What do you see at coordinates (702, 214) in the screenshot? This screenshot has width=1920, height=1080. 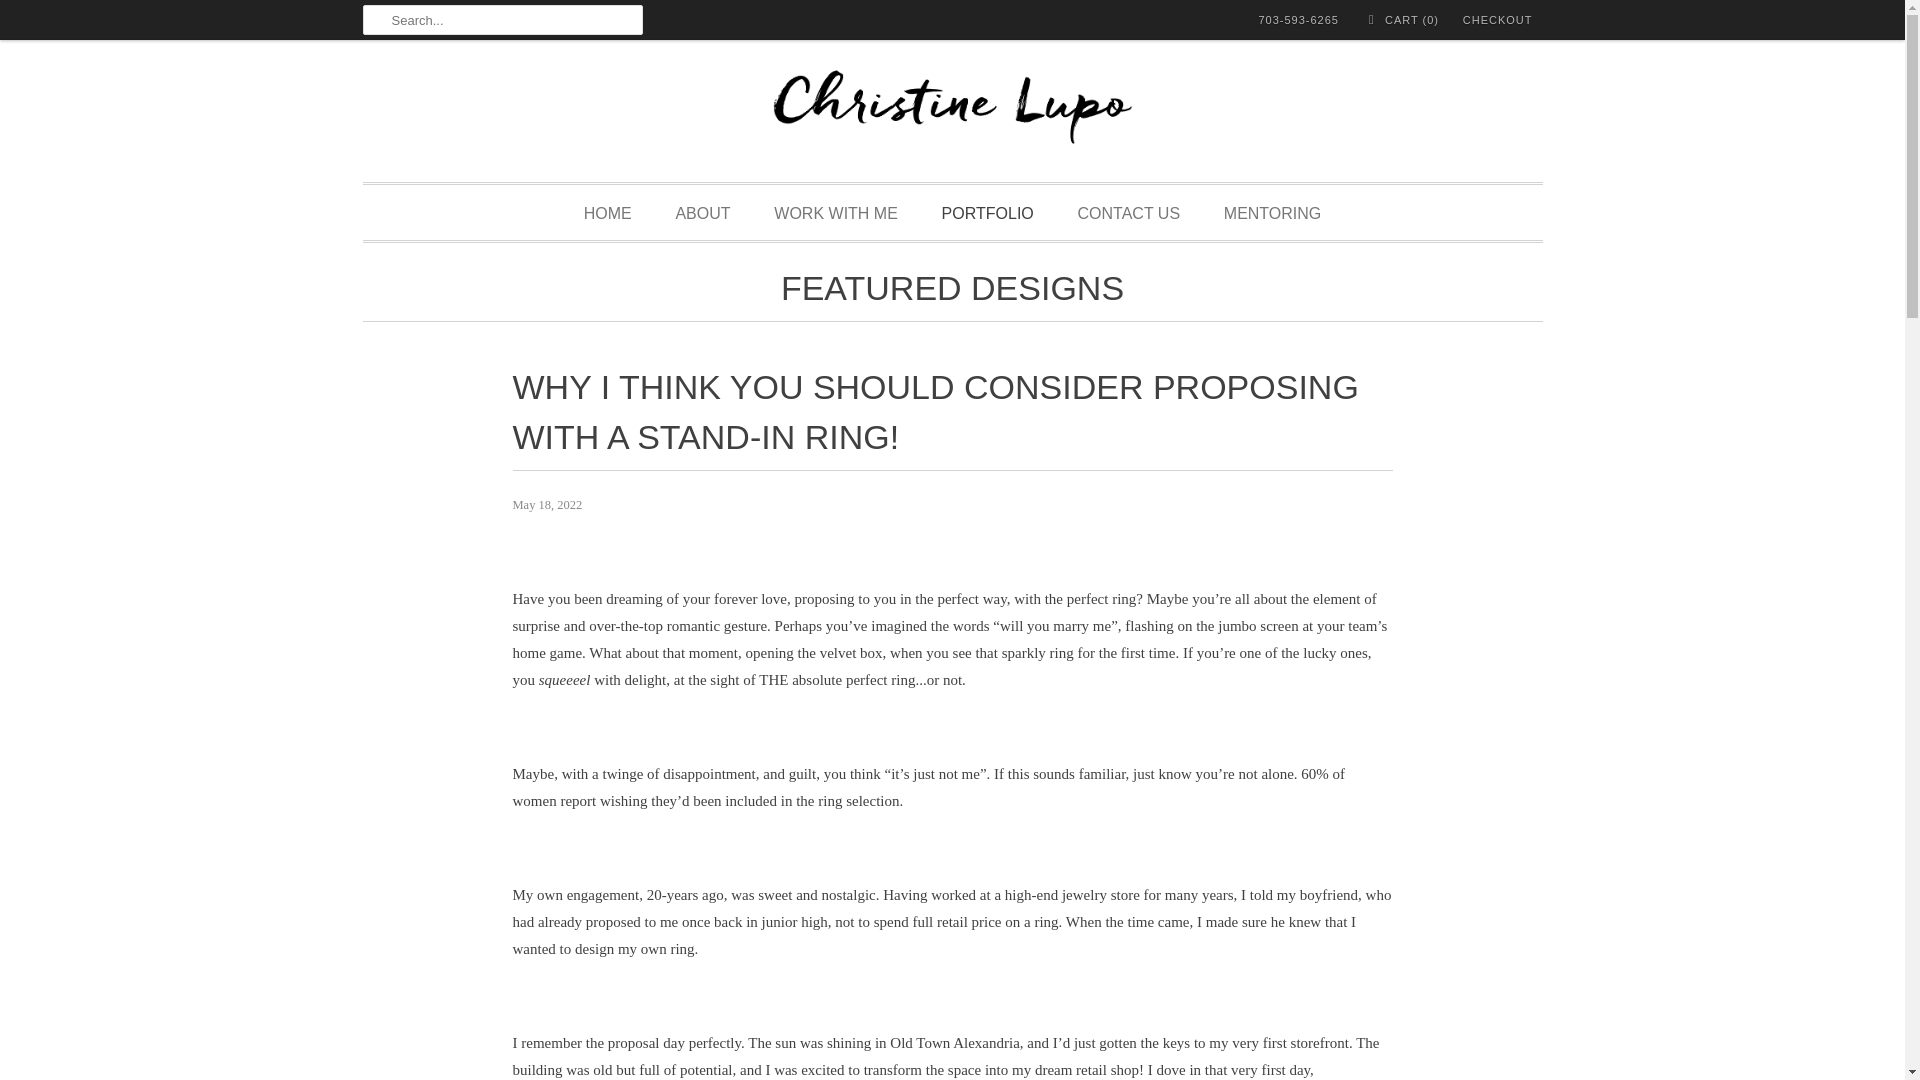 I see `ABOUT` at bounding box center [702, 214].